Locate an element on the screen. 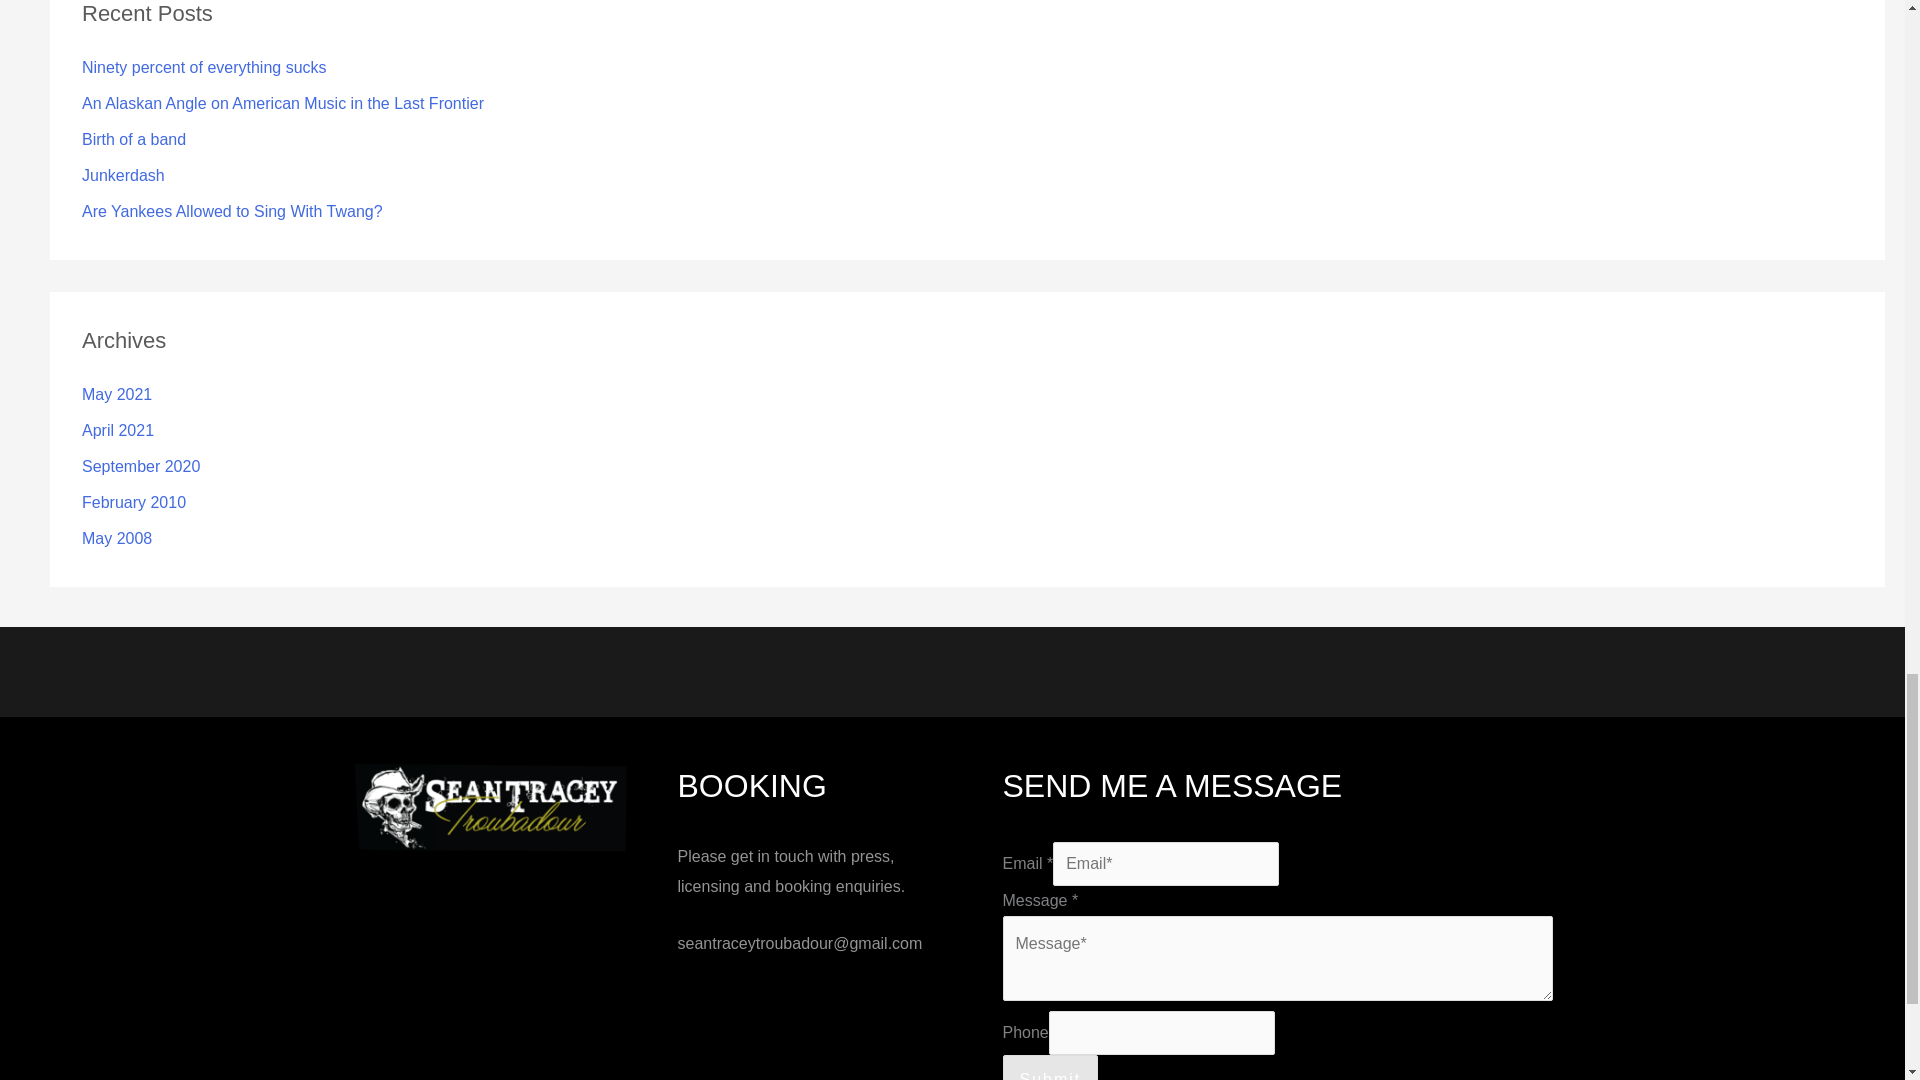 The image size is (1920, 1080). Are Yankees Allowed to Sing With Twang? is located at coordinates (232, 212).